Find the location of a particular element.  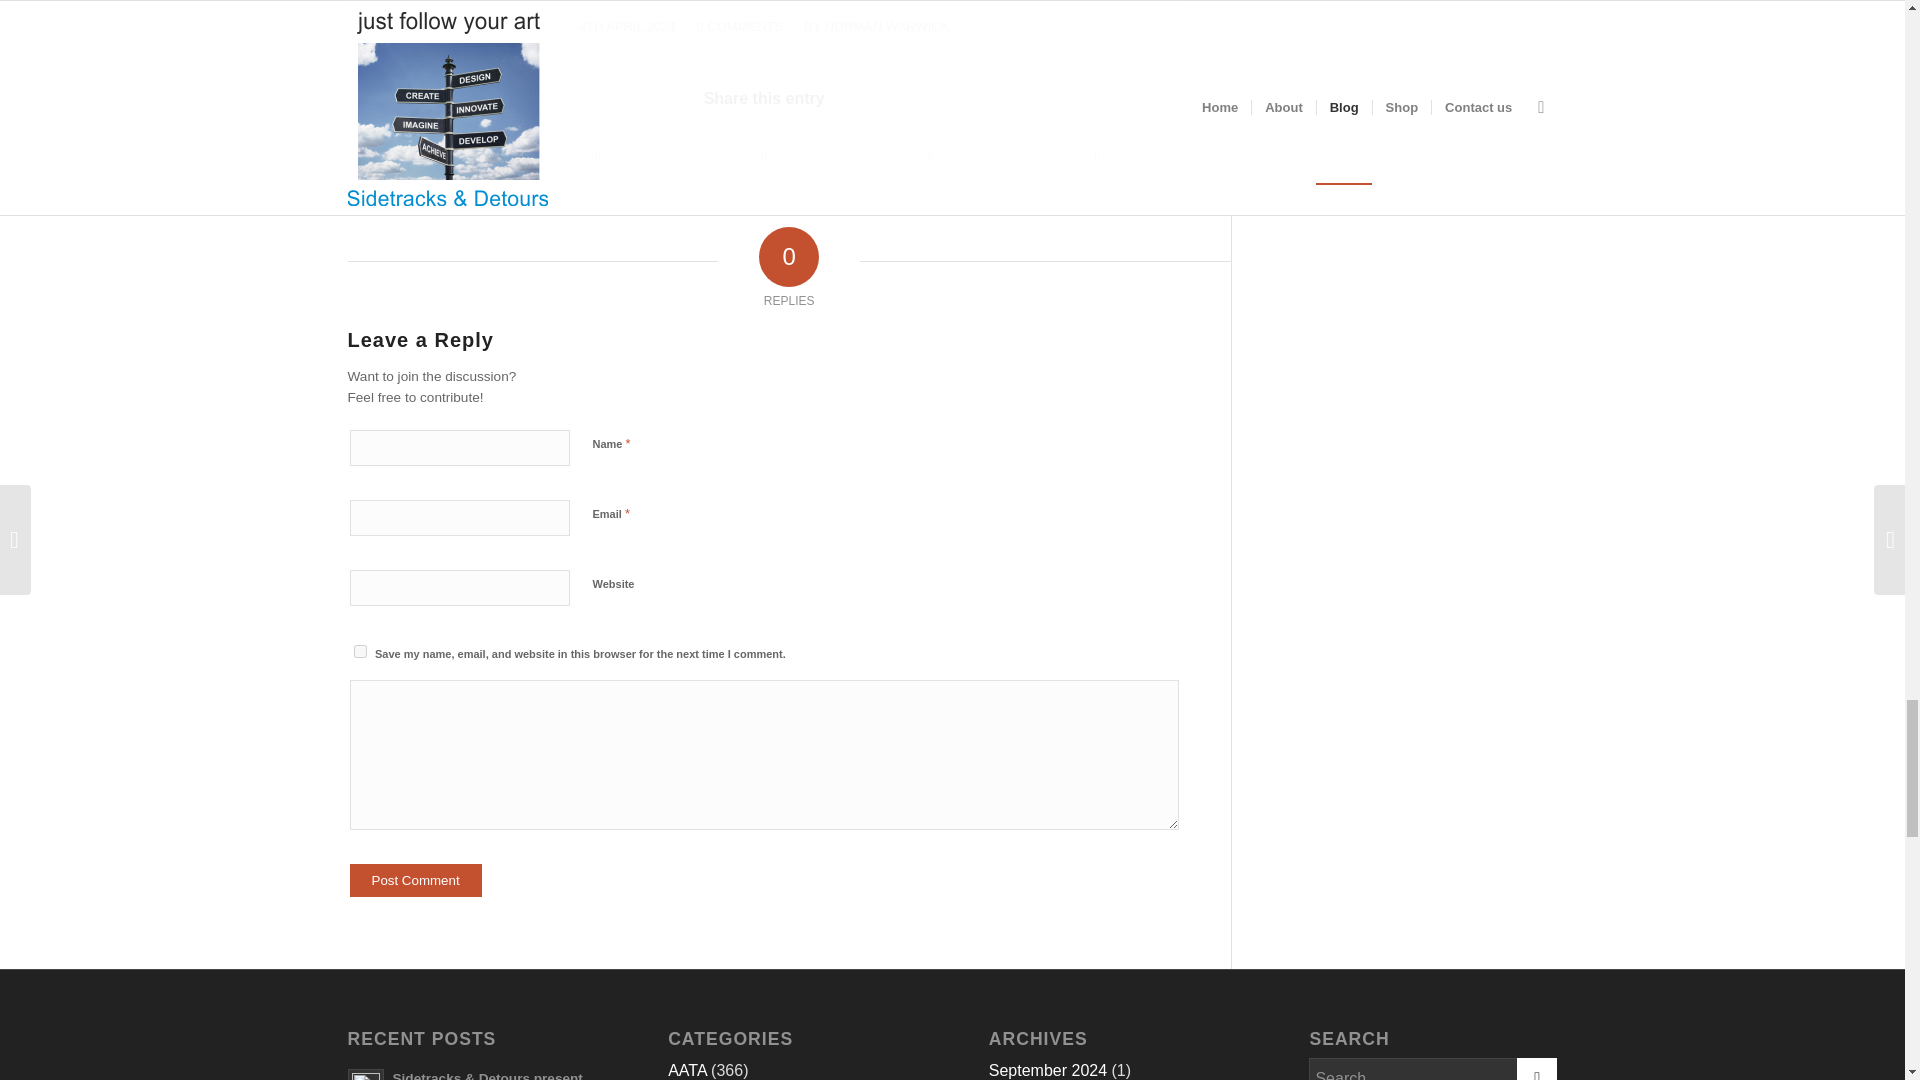

Posts by Norman Warwick is located at coordinates (888, 26).